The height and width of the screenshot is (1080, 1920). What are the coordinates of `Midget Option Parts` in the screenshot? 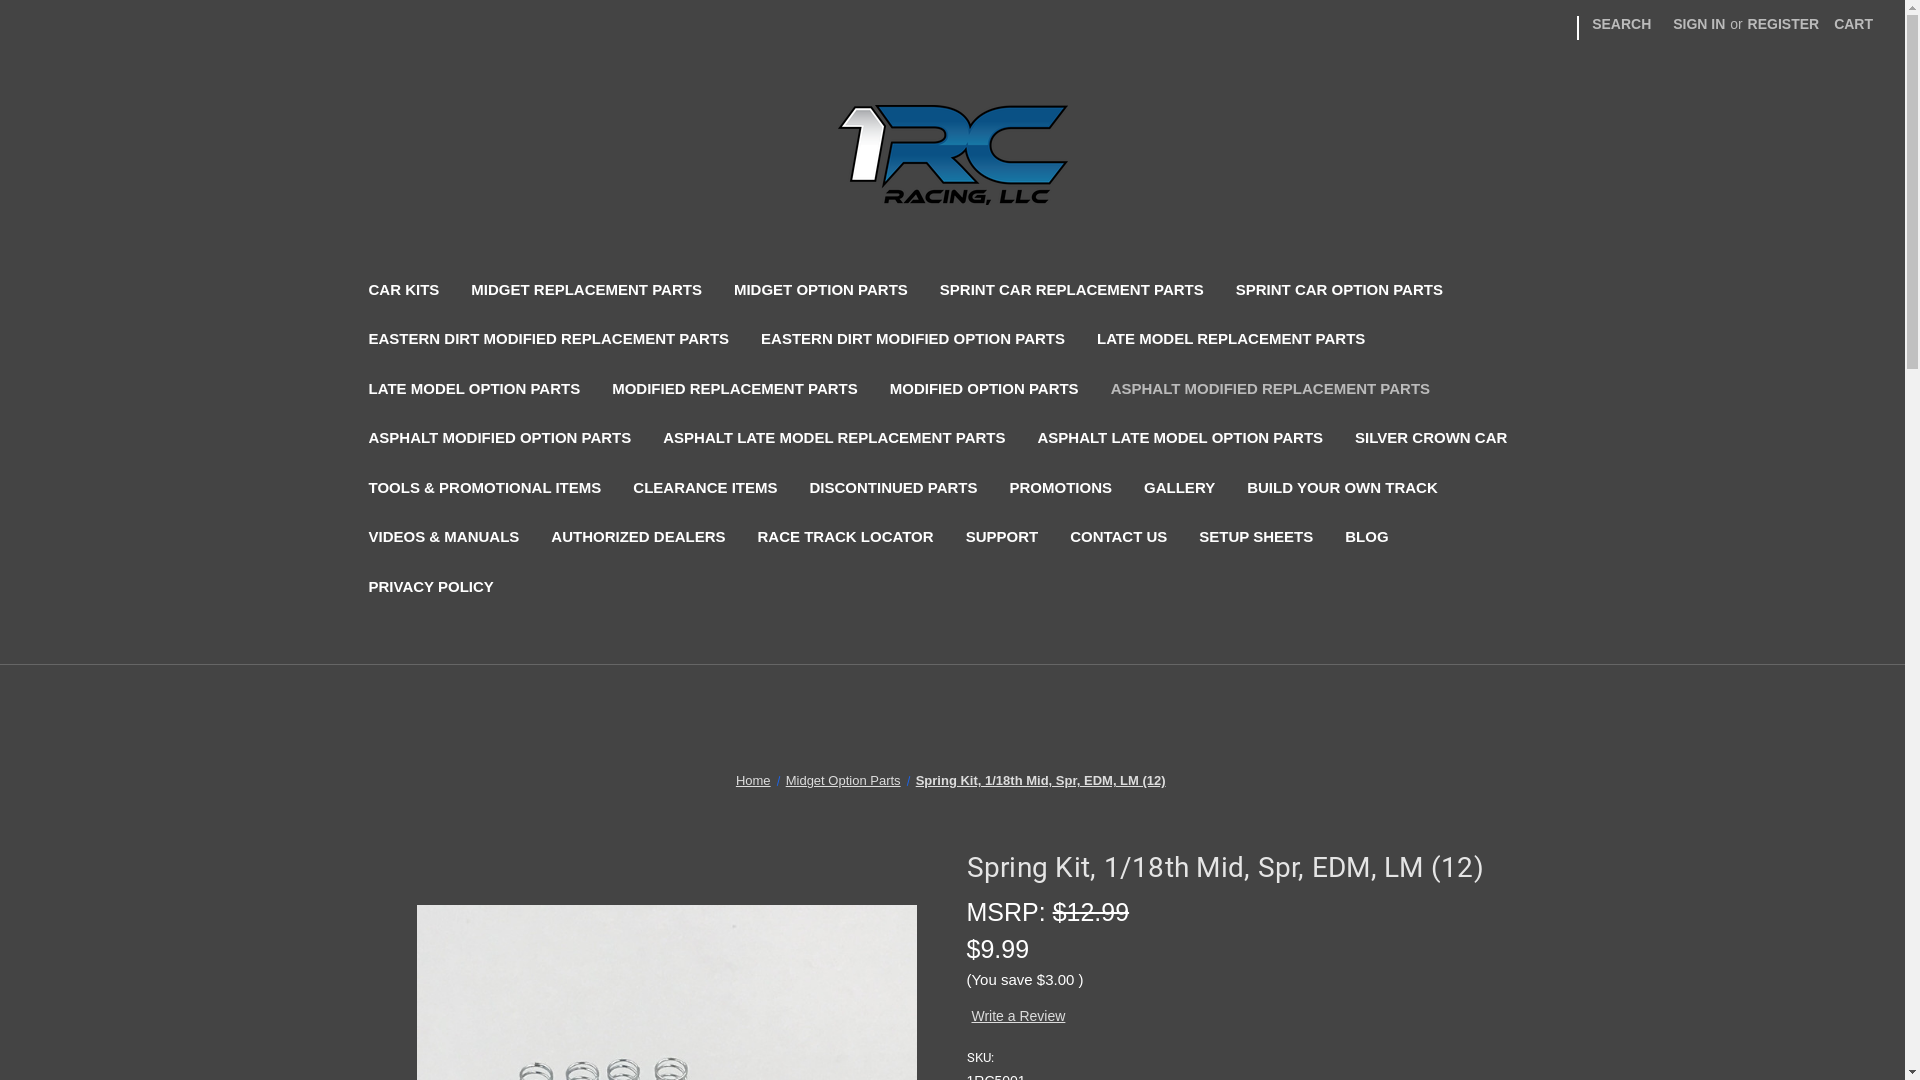 It's located at (844, 780).